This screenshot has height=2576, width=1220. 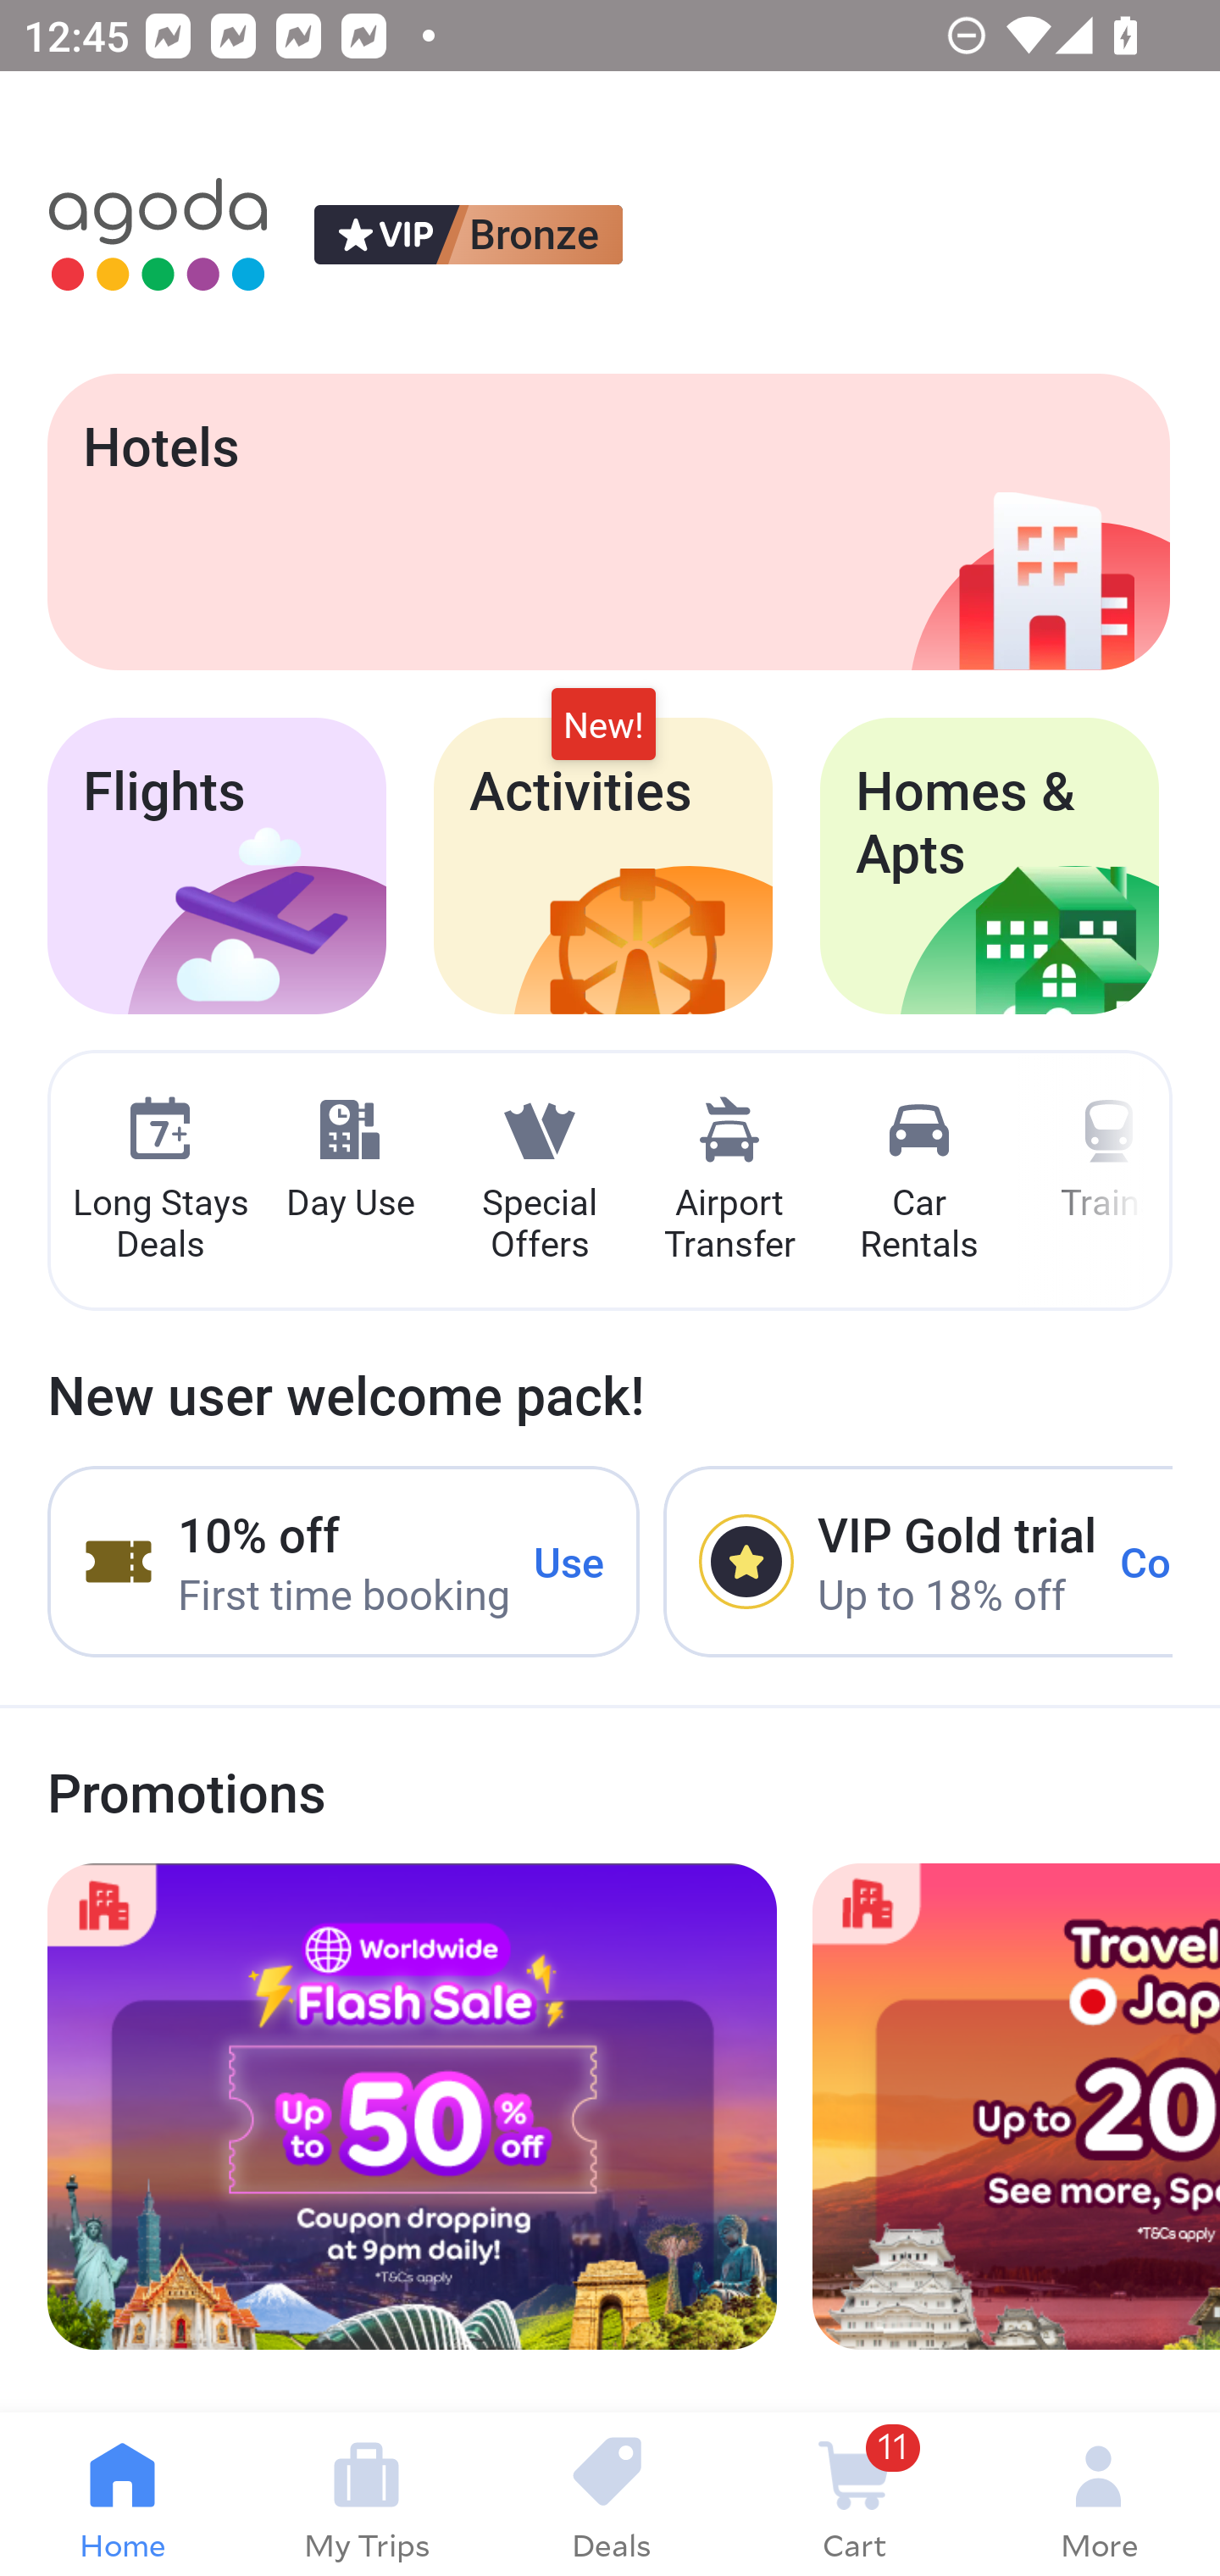 I want to click on Deals, so click(x=610, y=2495).